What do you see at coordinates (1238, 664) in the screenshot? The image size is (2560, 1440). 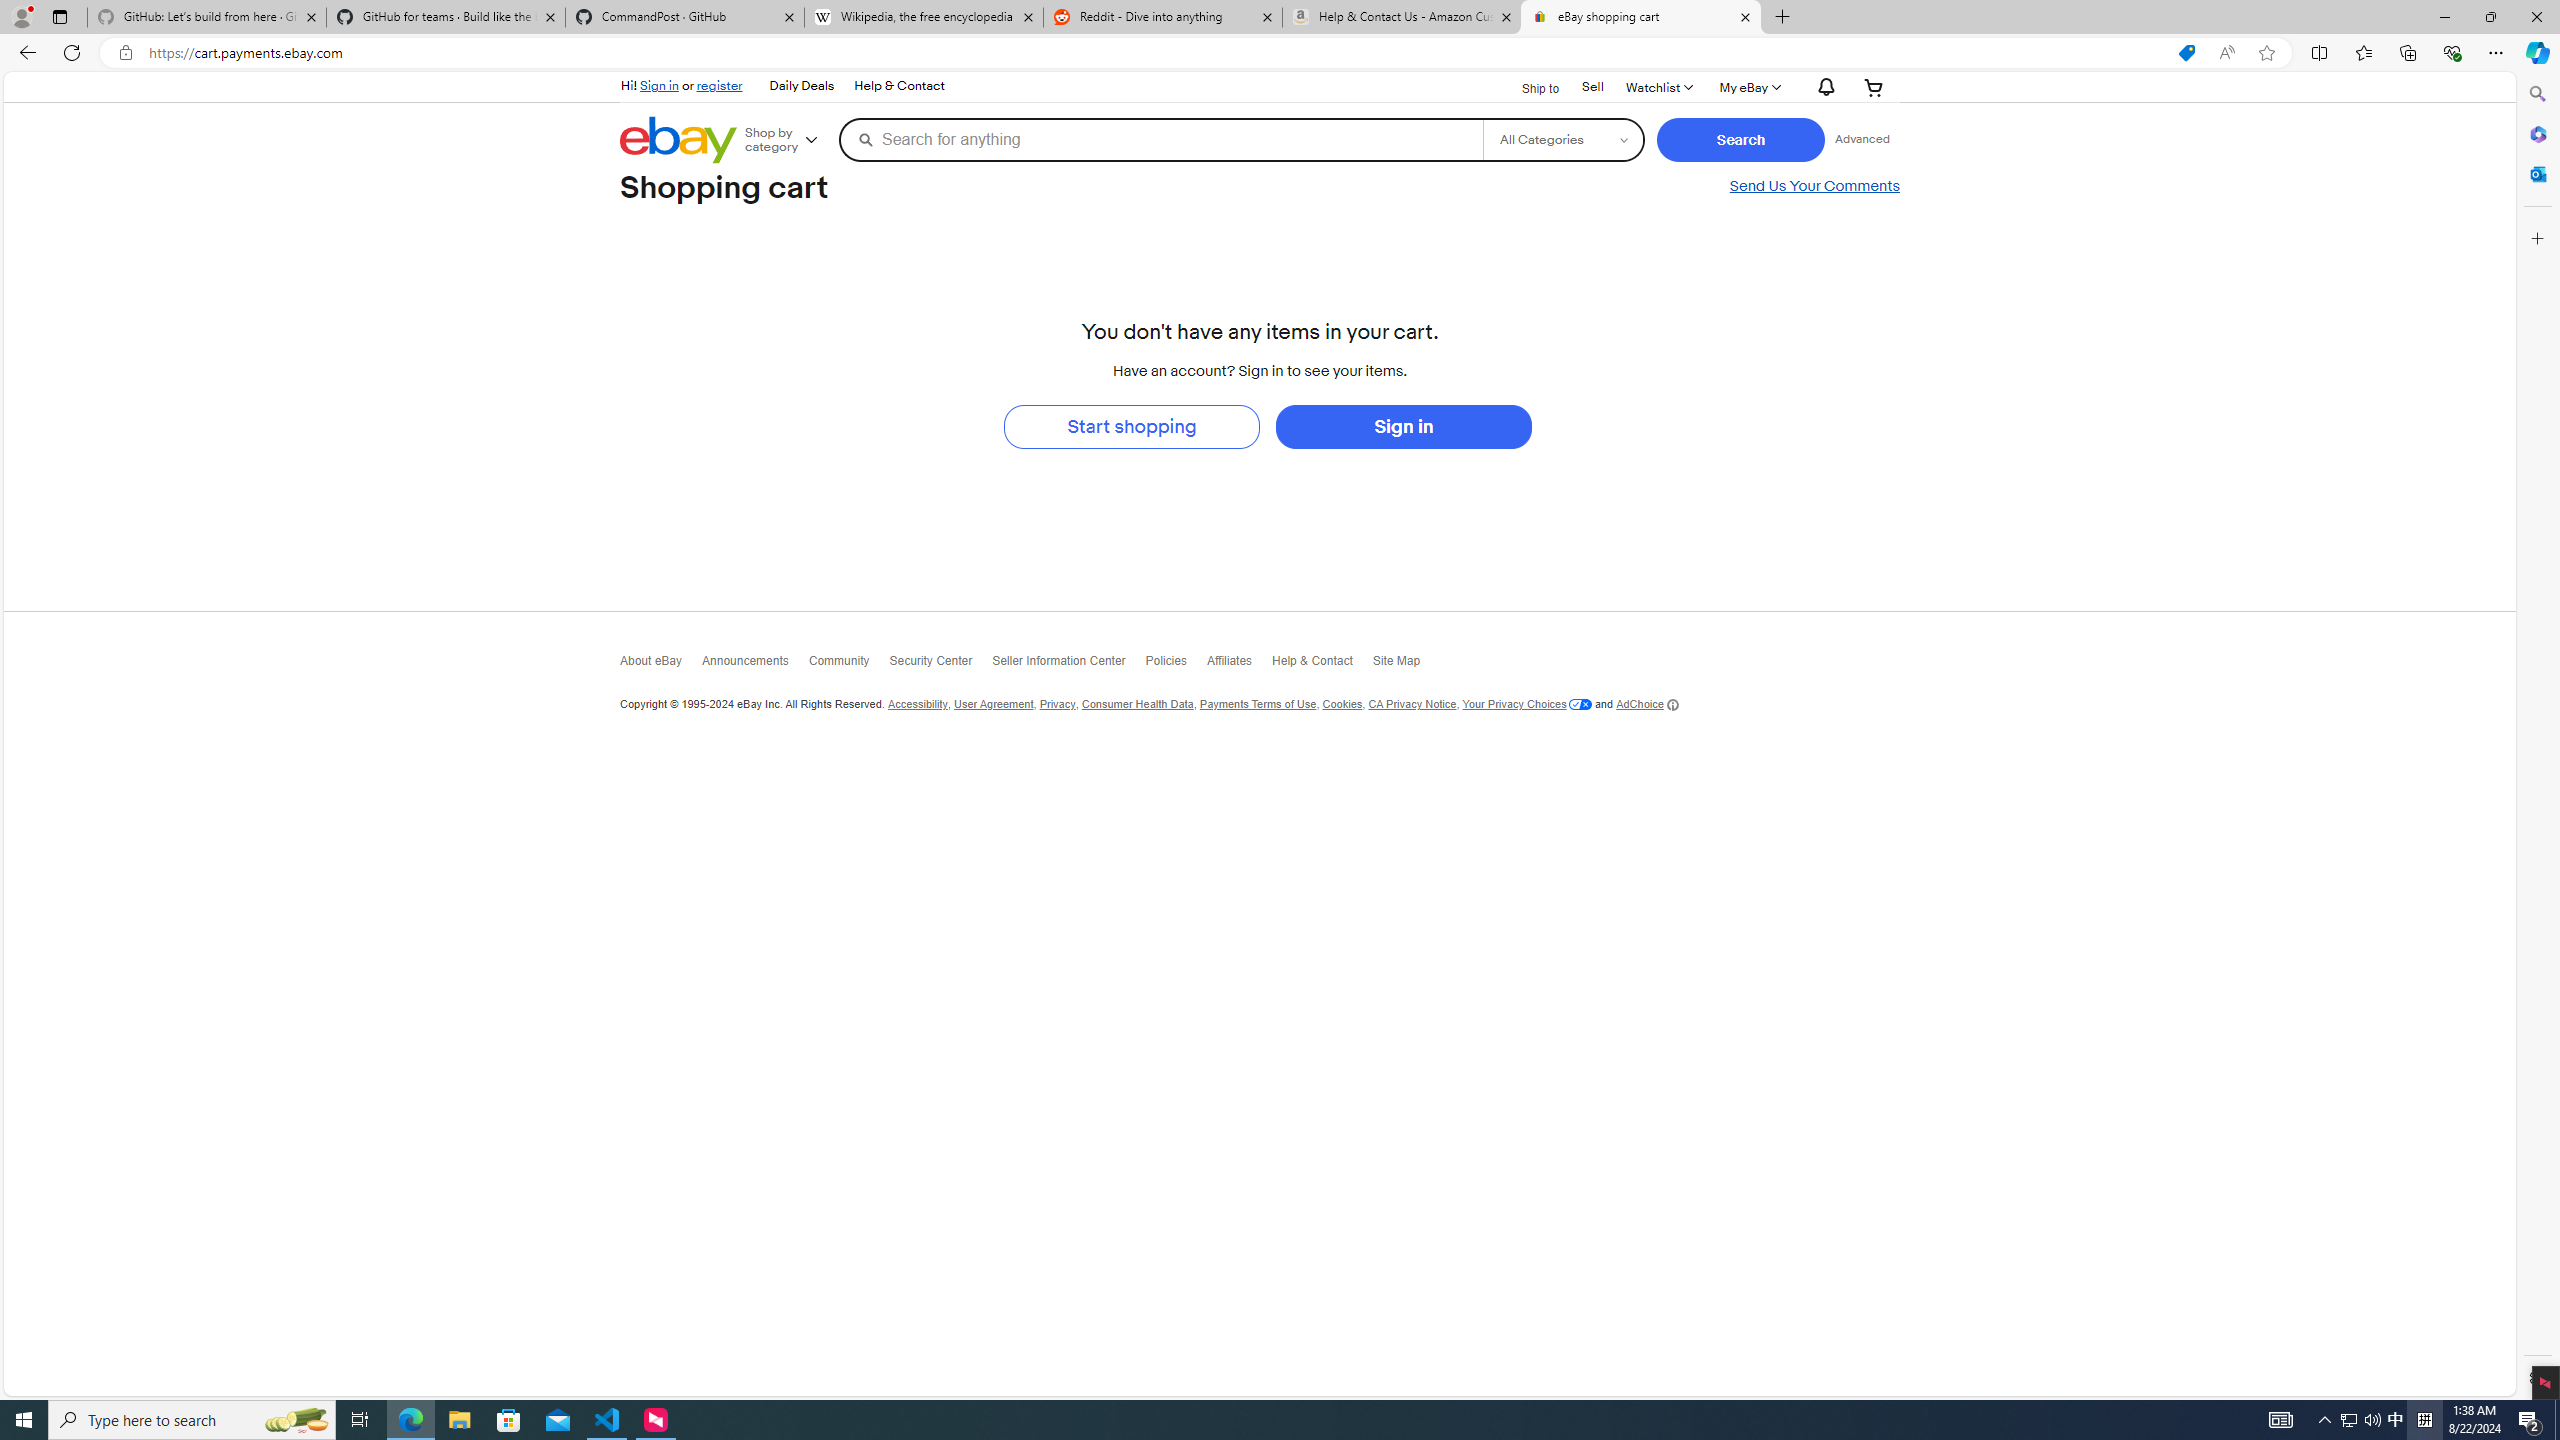 I see `Affiliates` at bounding box center [1238, 664].